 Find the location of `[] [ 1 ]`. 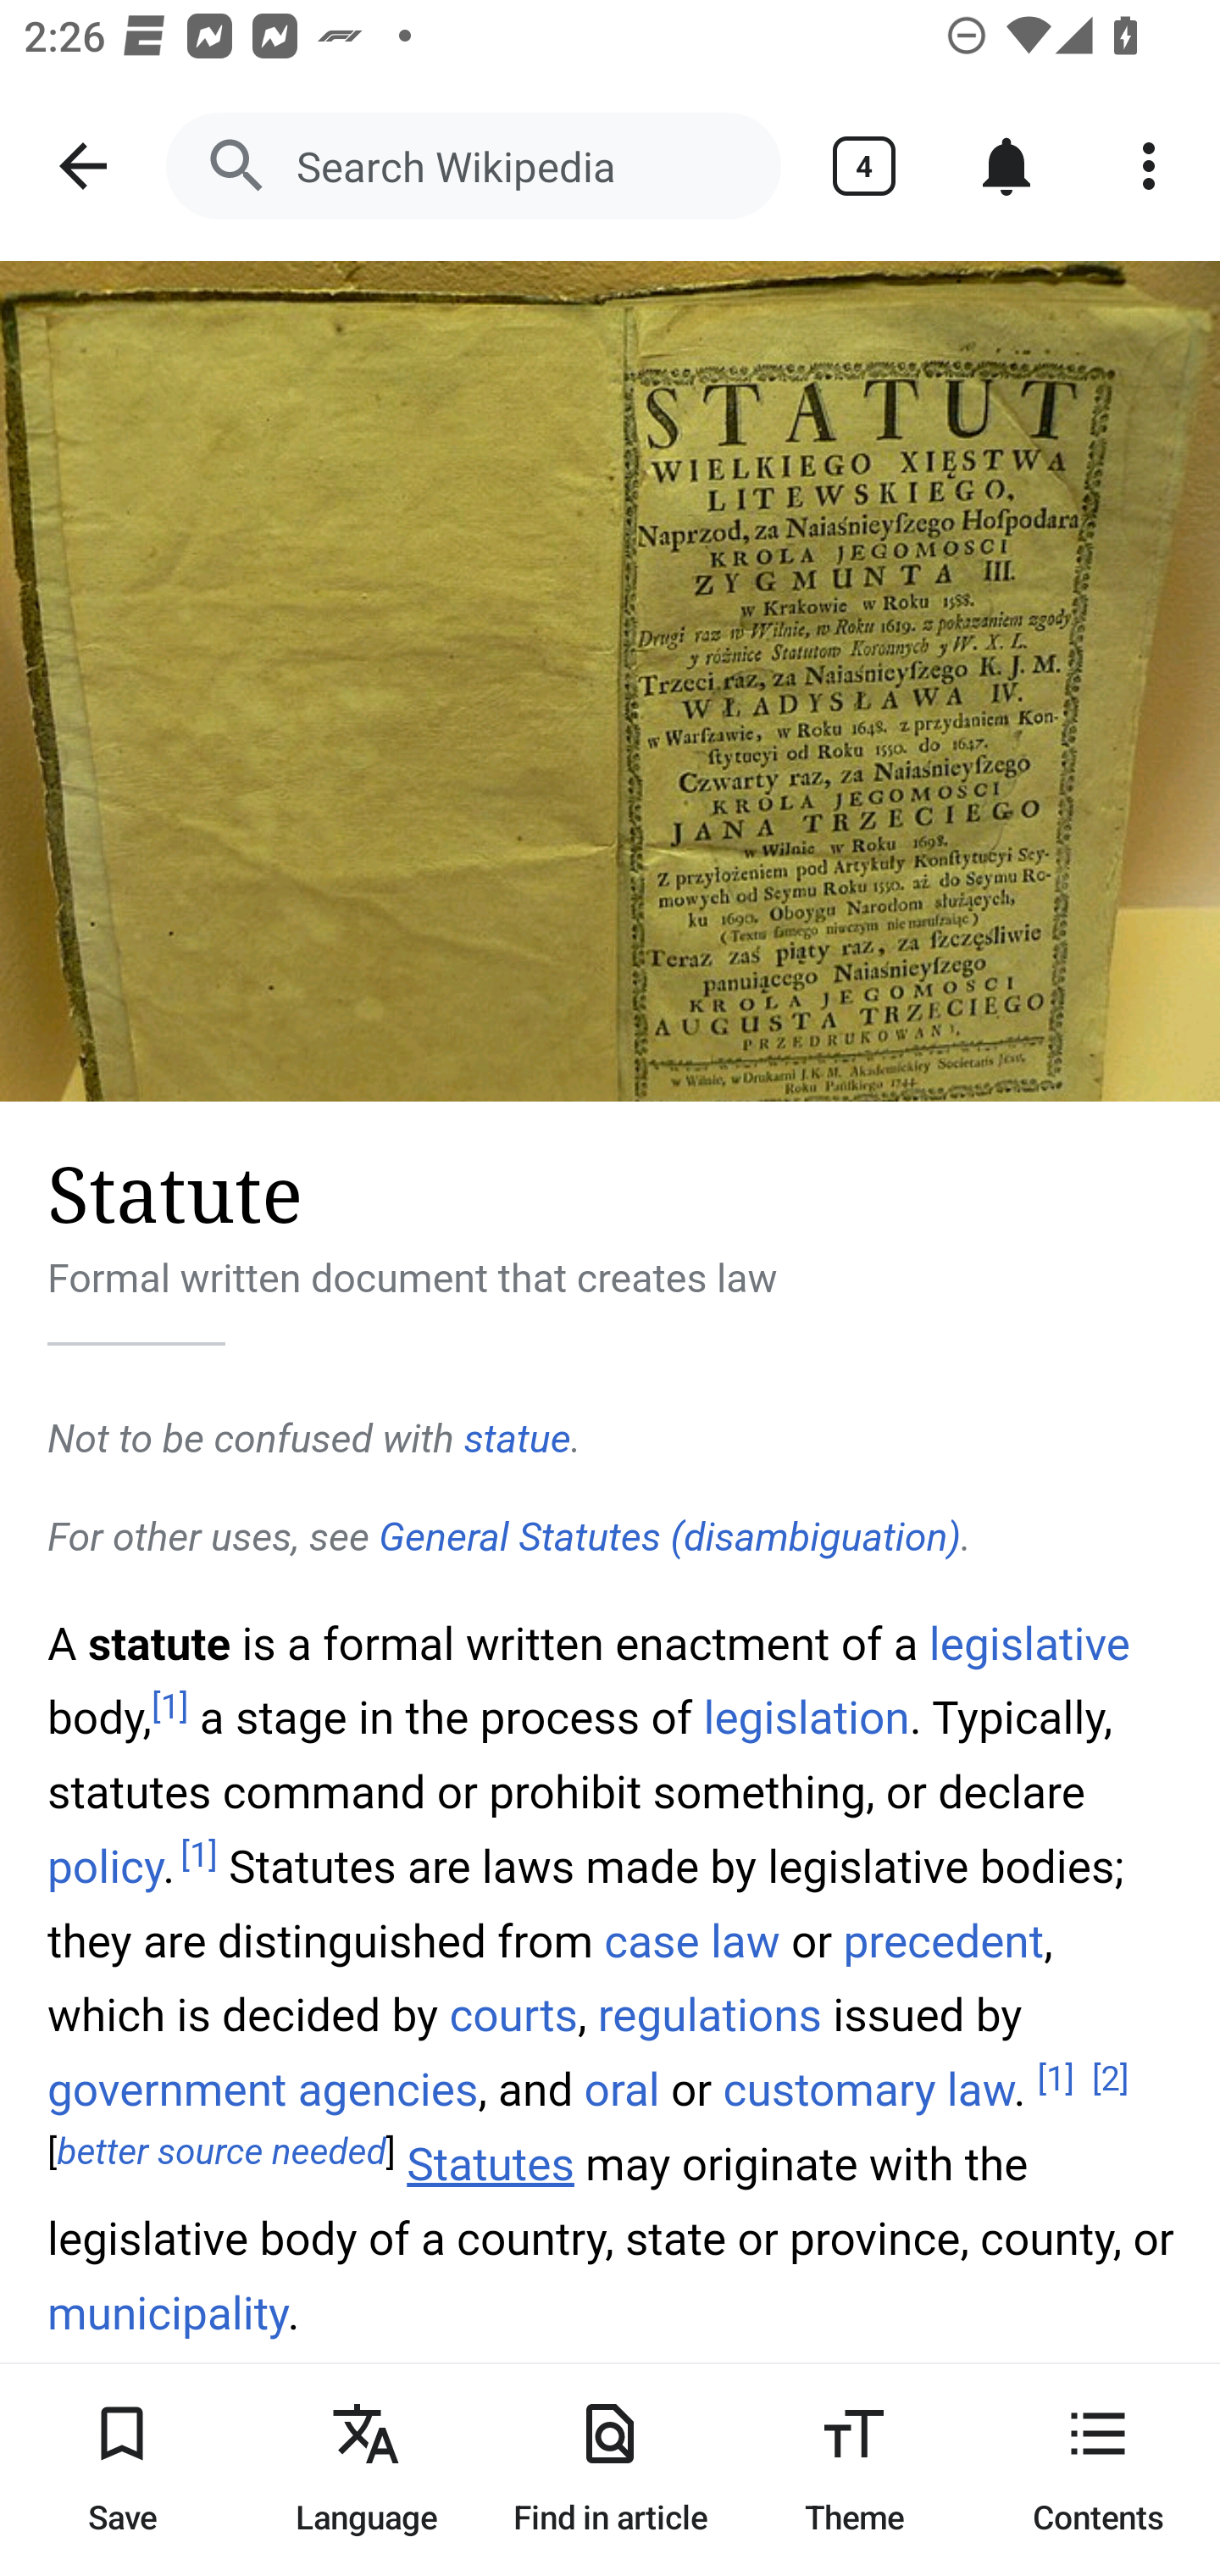

[] [ 1 ] is located at coordinates (198, 1856).